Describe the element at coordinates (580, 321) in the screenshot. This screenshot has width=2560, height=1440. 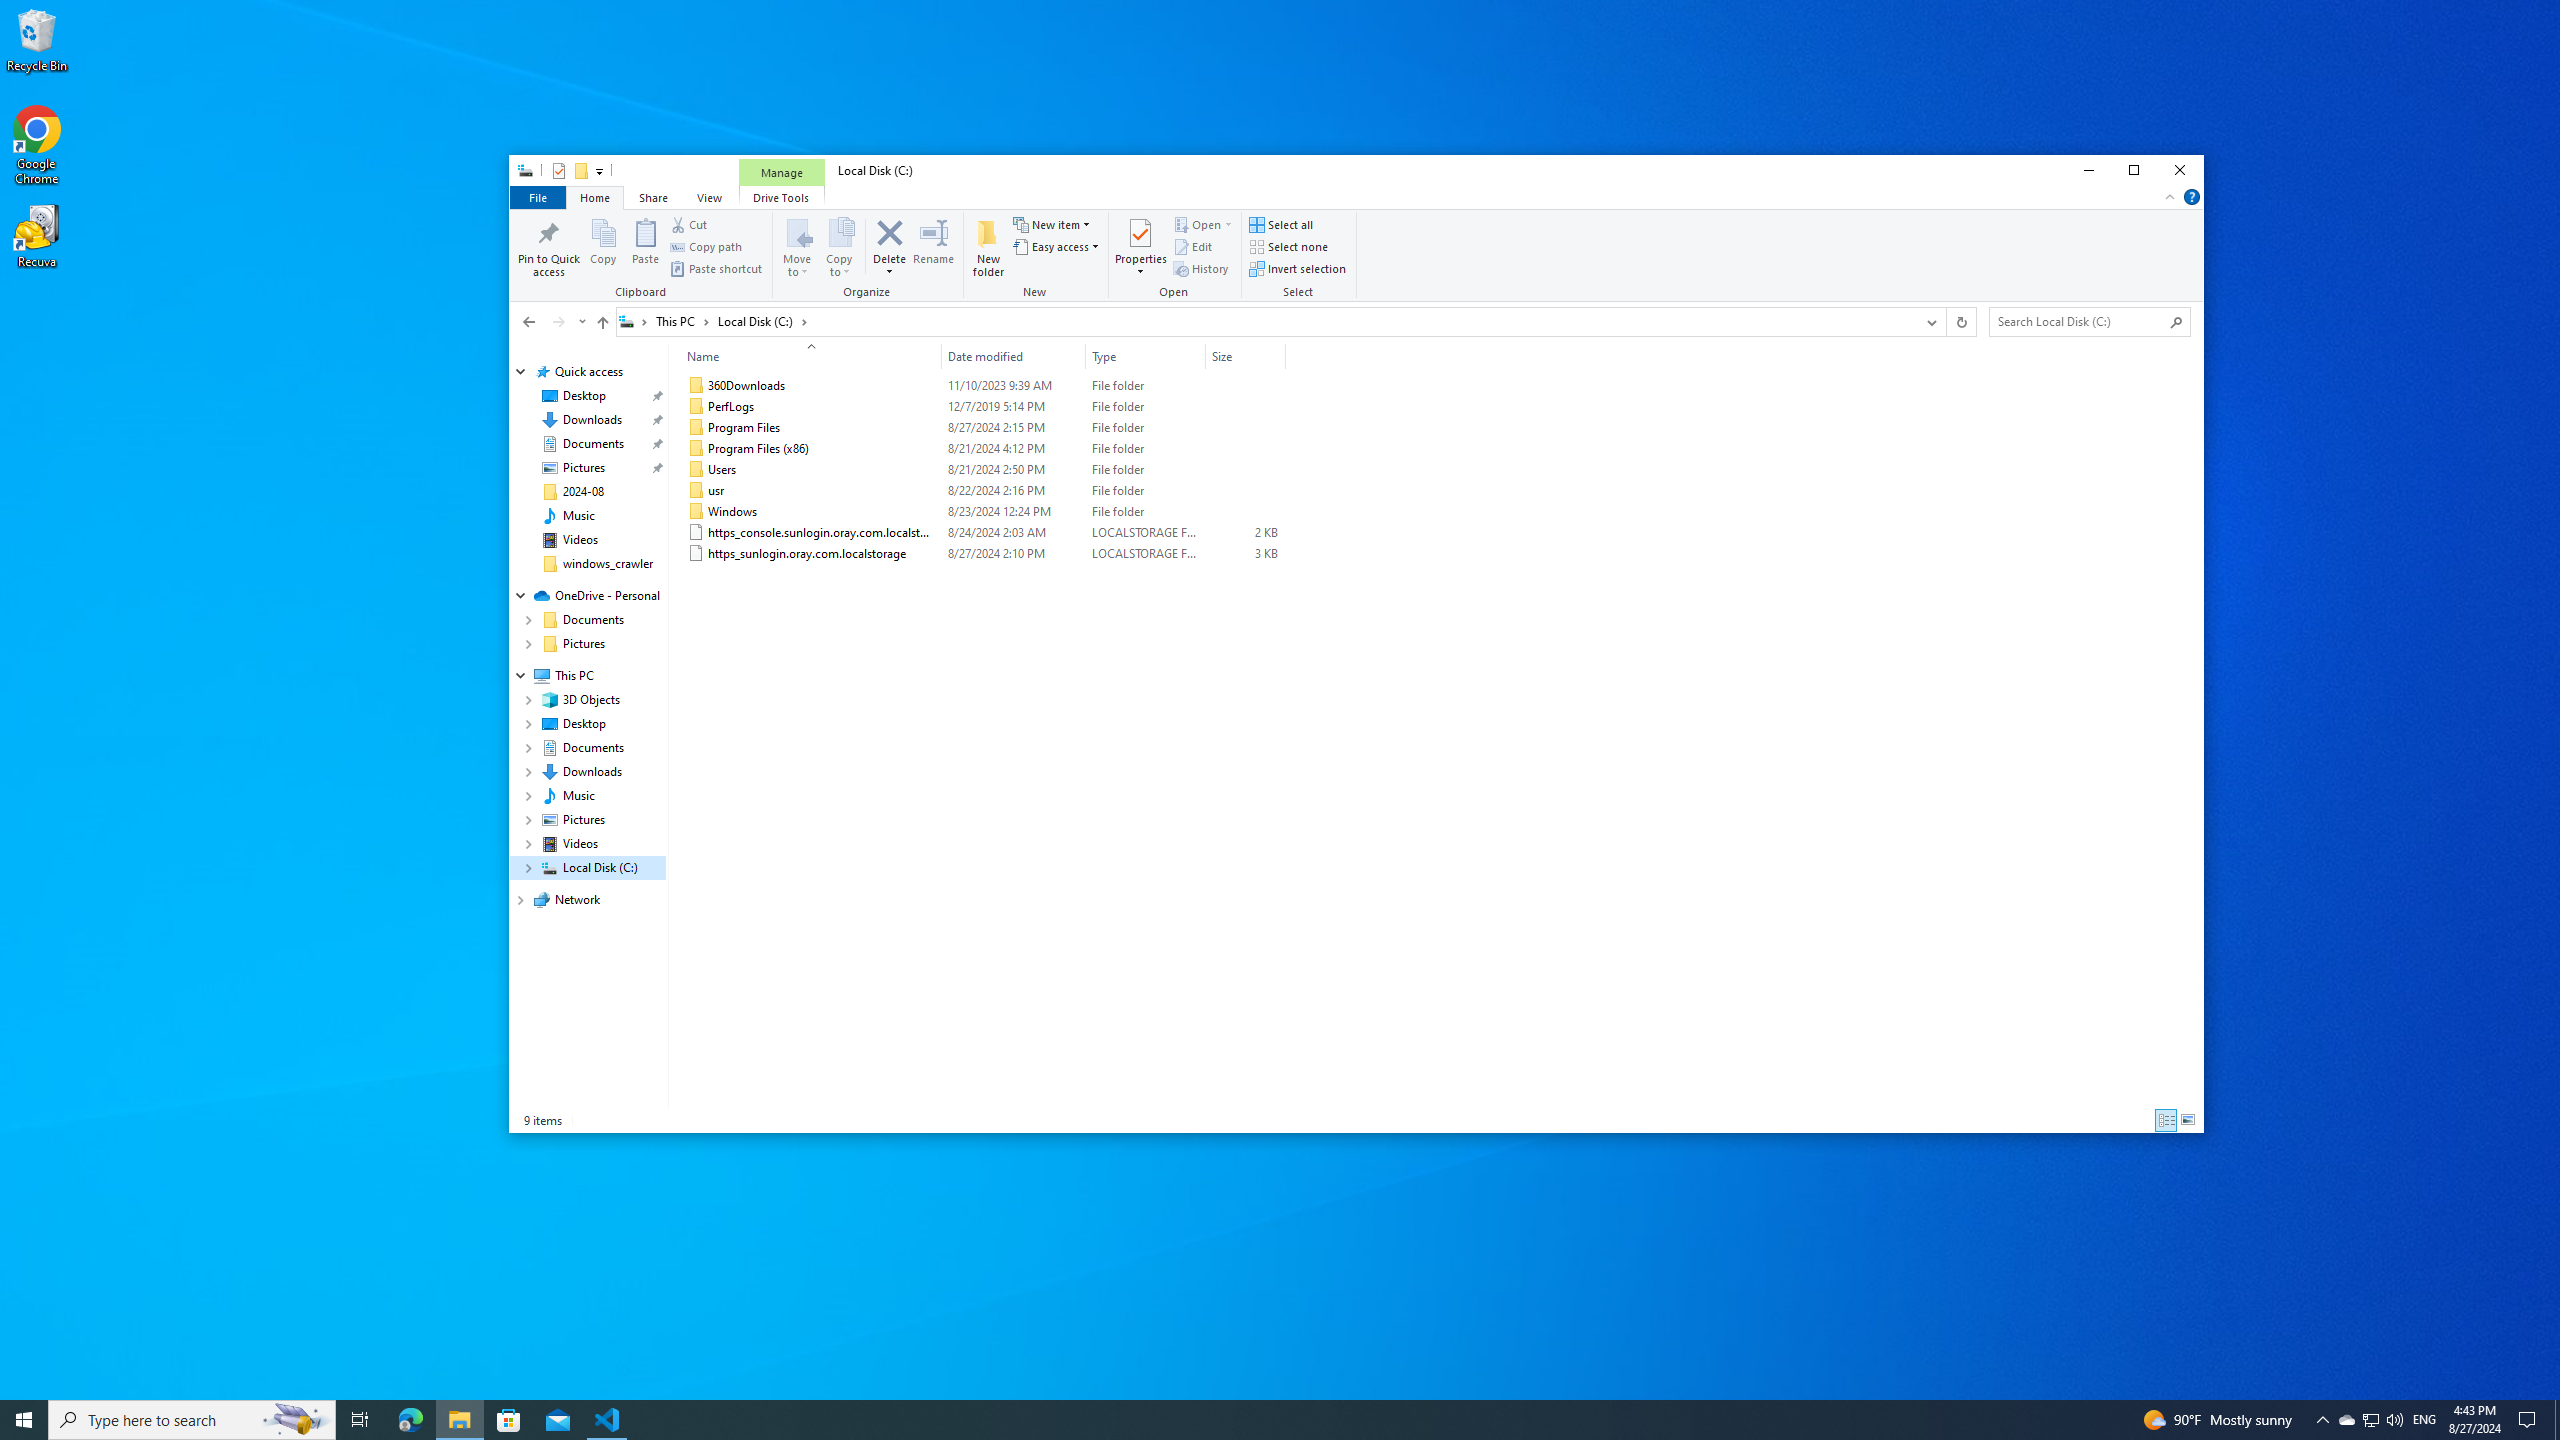
I see `Recent locations` at that location.